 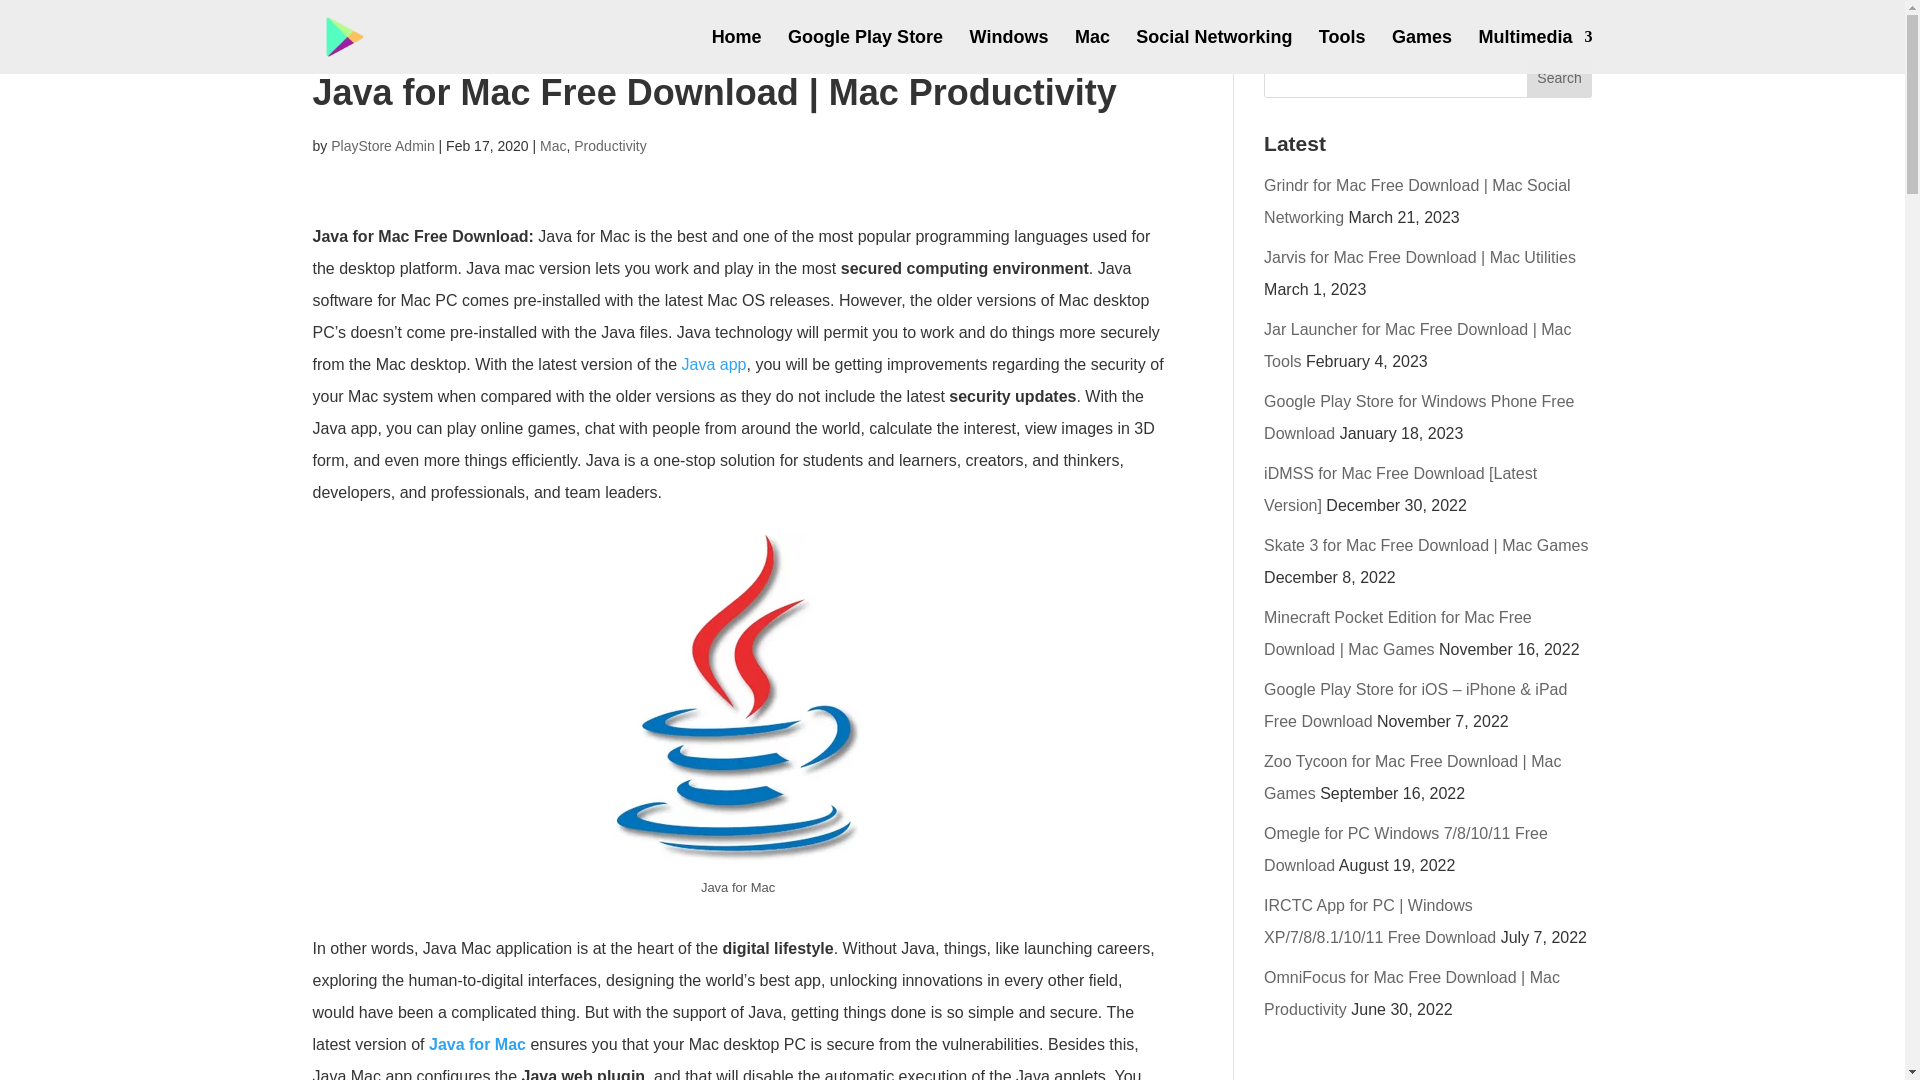 What do you see at coordinates (610, 146) in the screenshot?
I see `Productivity` at bounding box center [610, 146].